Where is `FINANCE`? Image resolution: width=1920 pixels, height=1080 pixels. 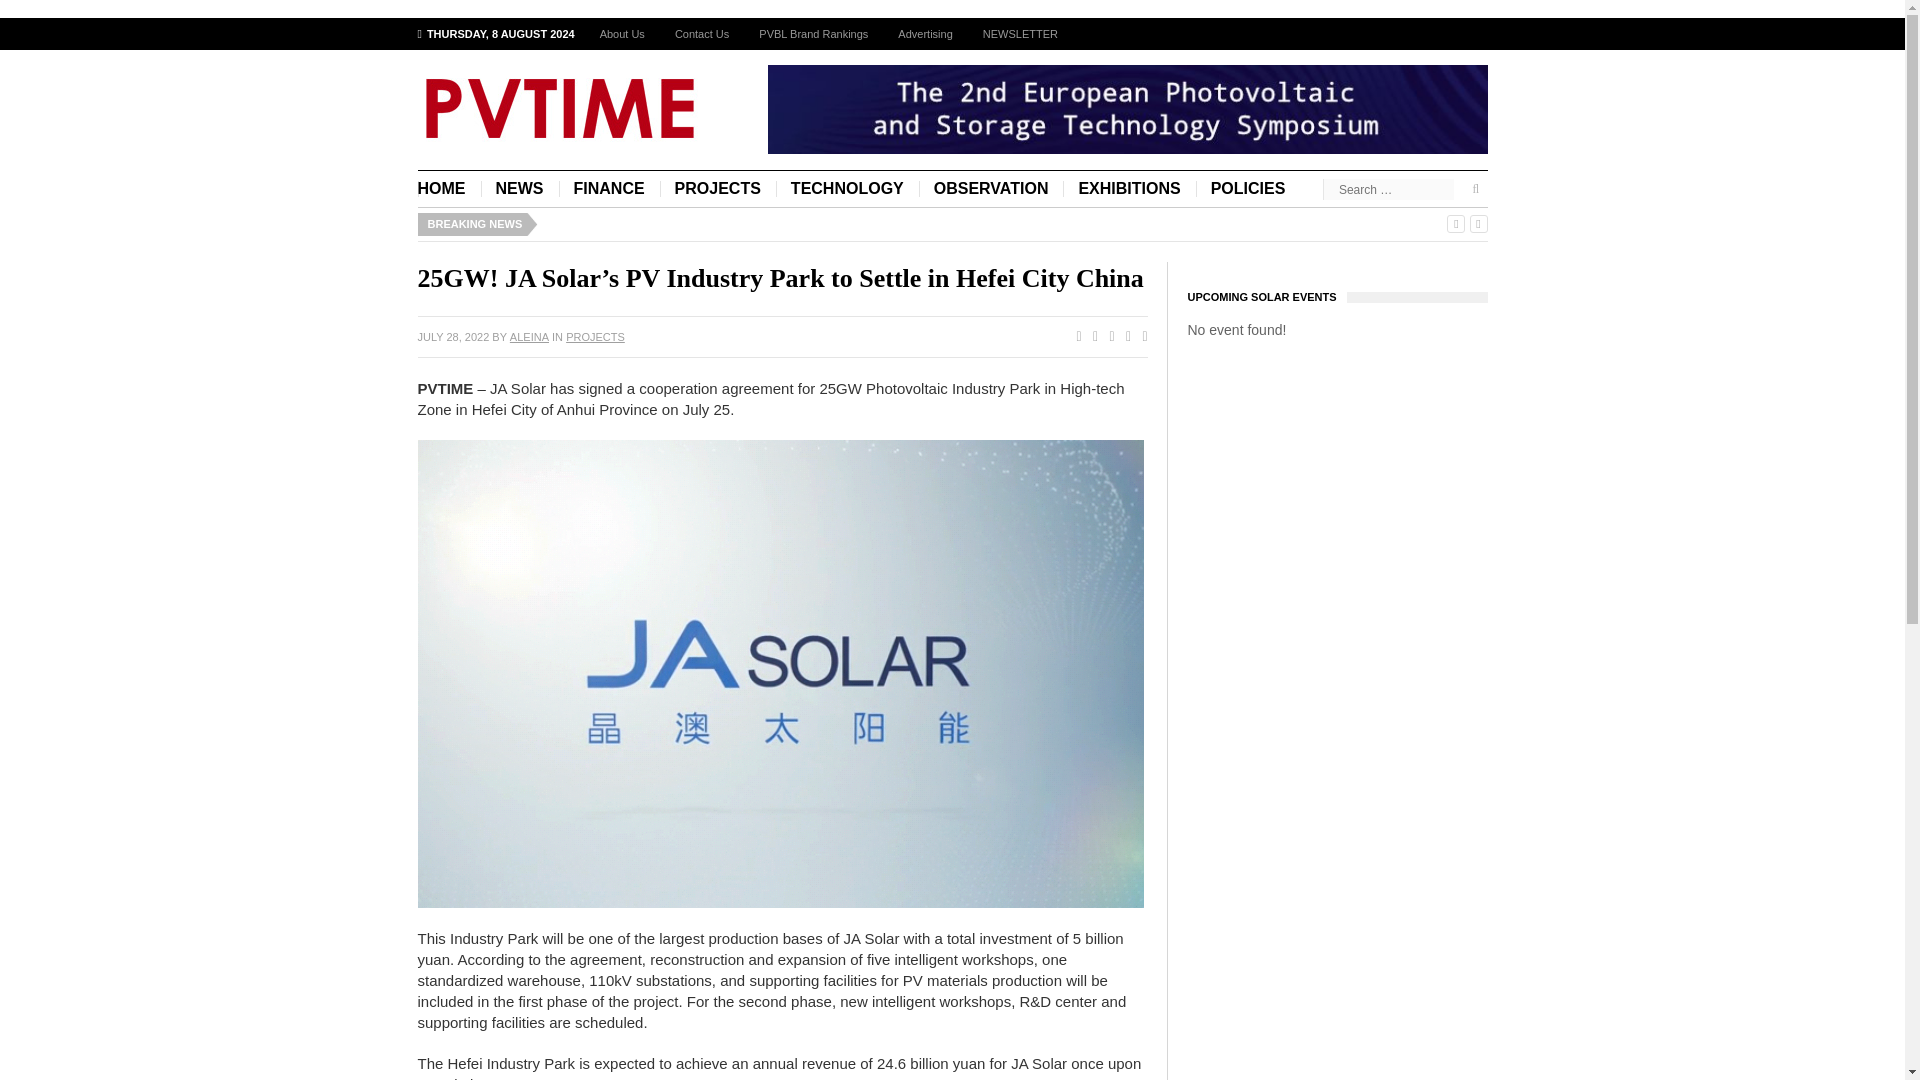
FINANCE is located at coordinates (608, 188).